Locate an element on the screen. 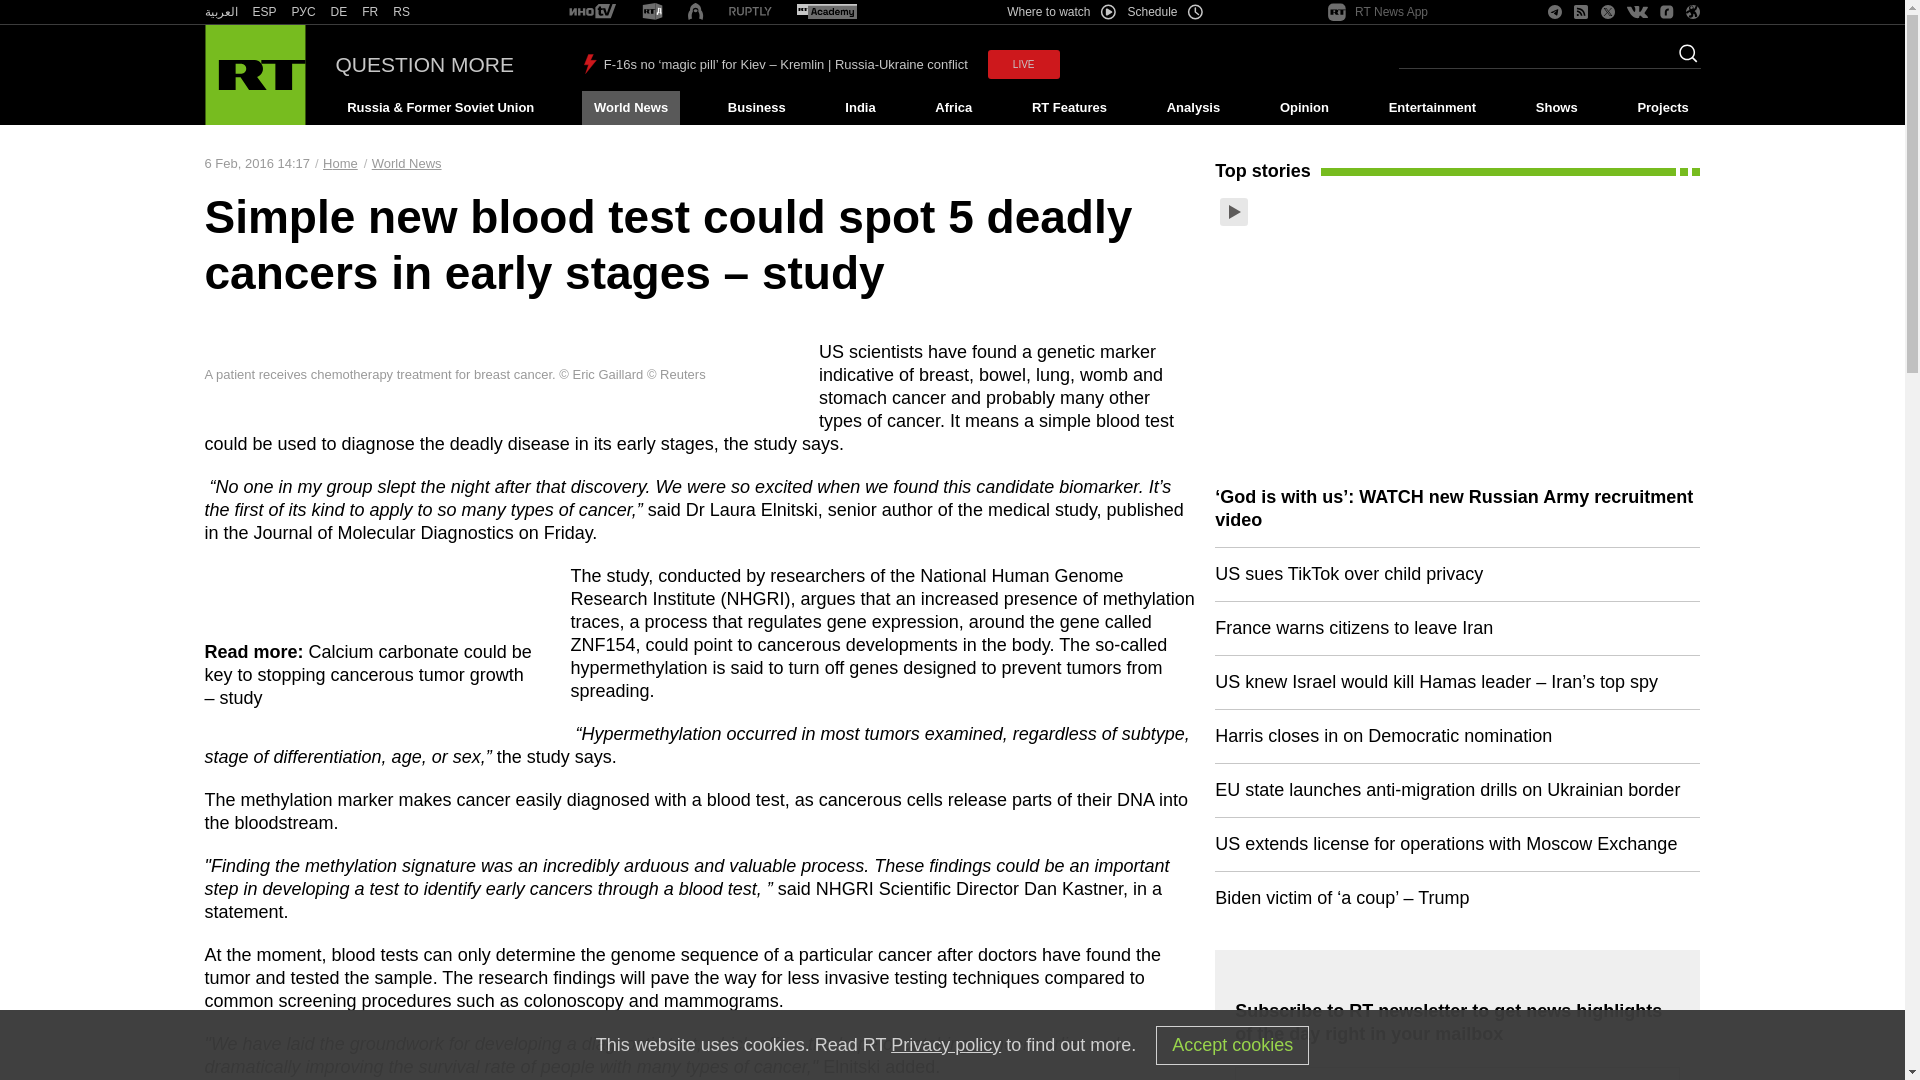 The height and width of the screenshot is (1080, 1920). RS is located at coordinates (402, 12).